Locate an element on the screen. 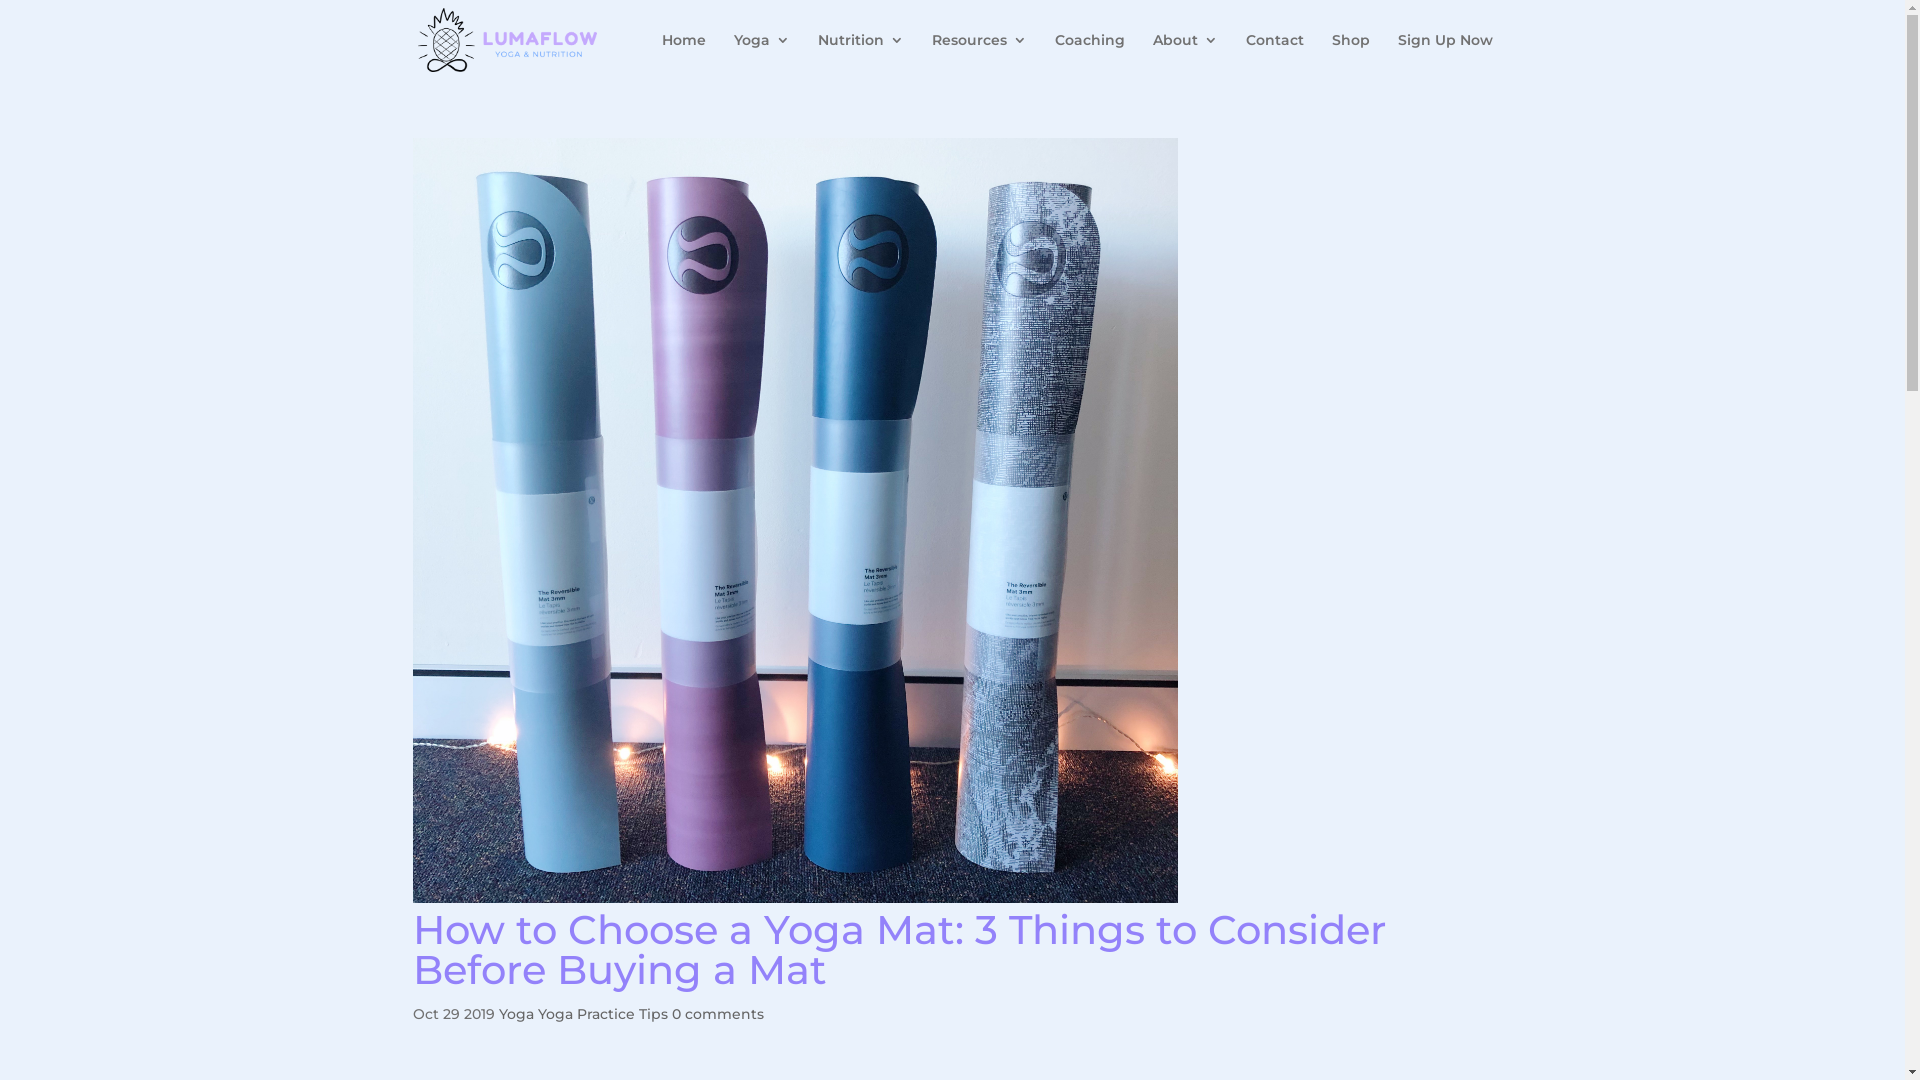  Yoga is located at coordinates (762, 56).